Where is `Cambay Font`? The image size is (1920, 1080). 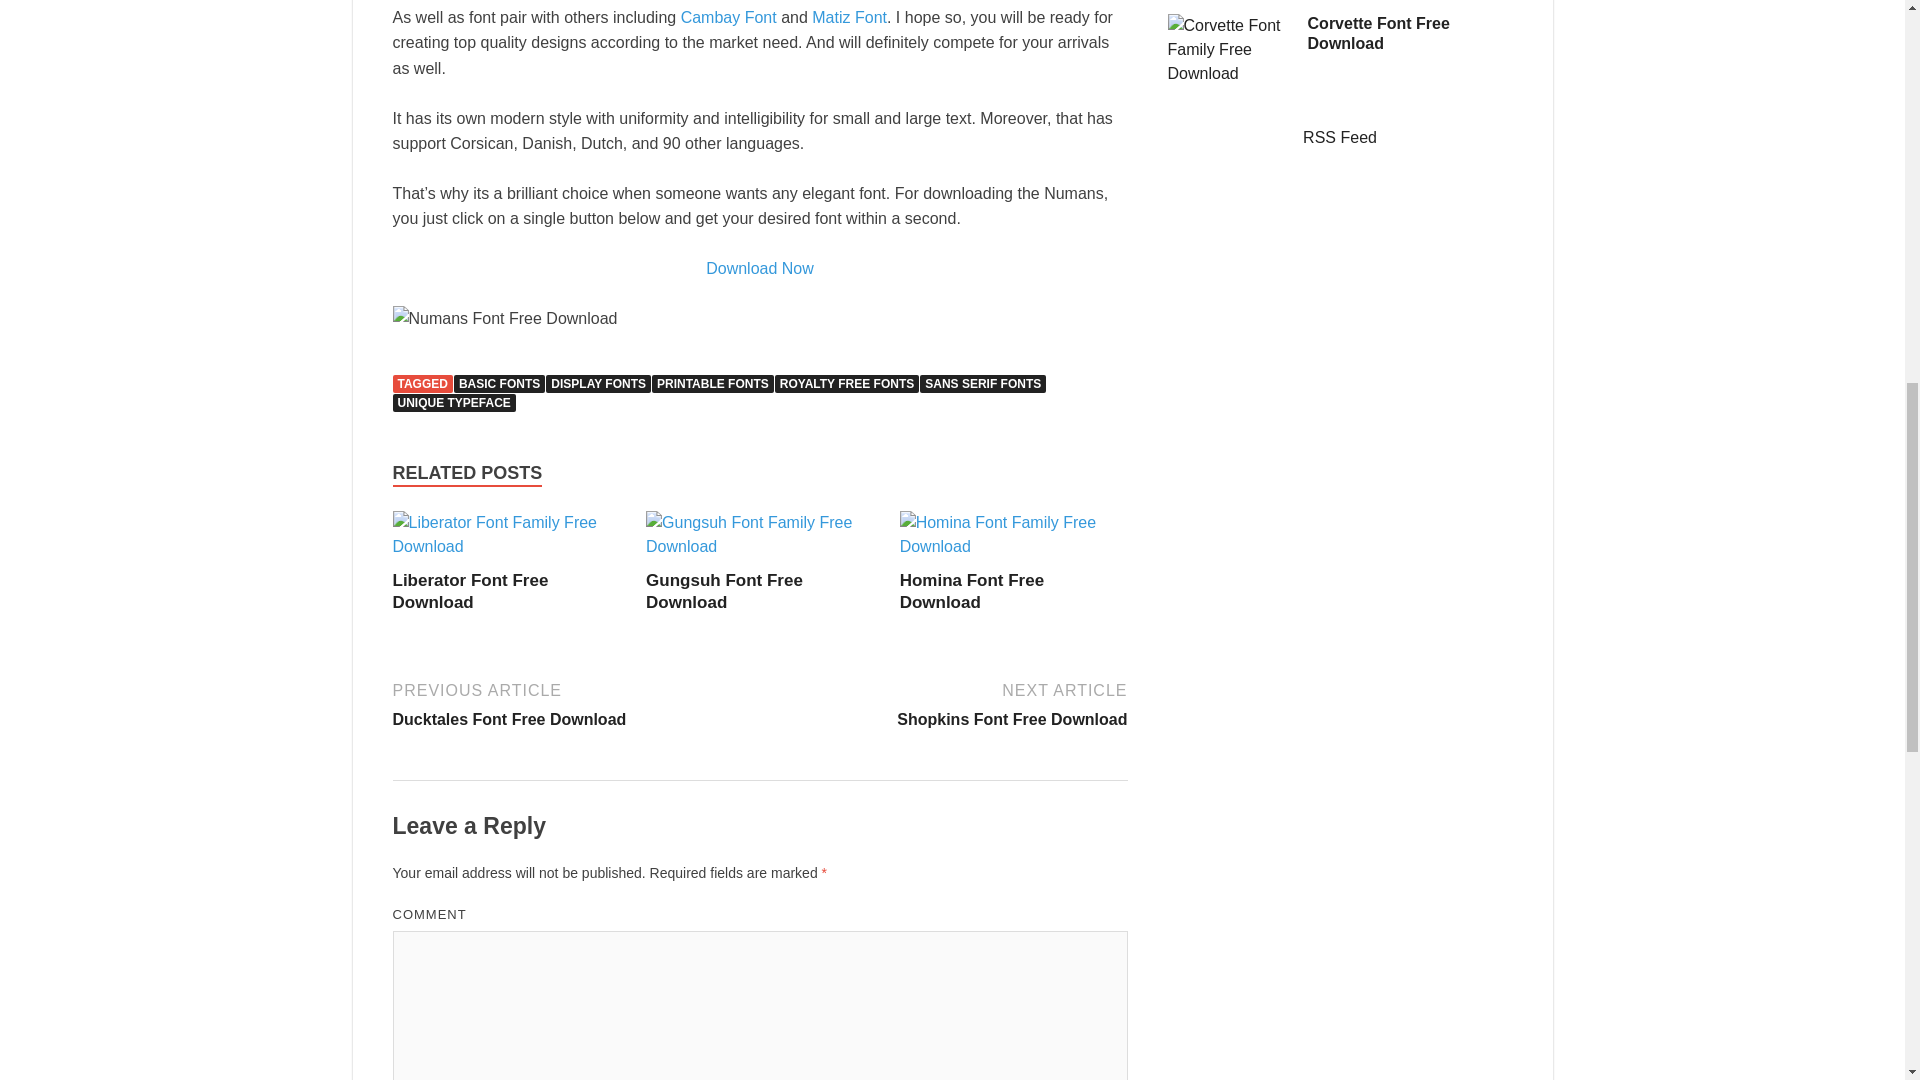 Cambay Font is located at coordinates (506, 546).